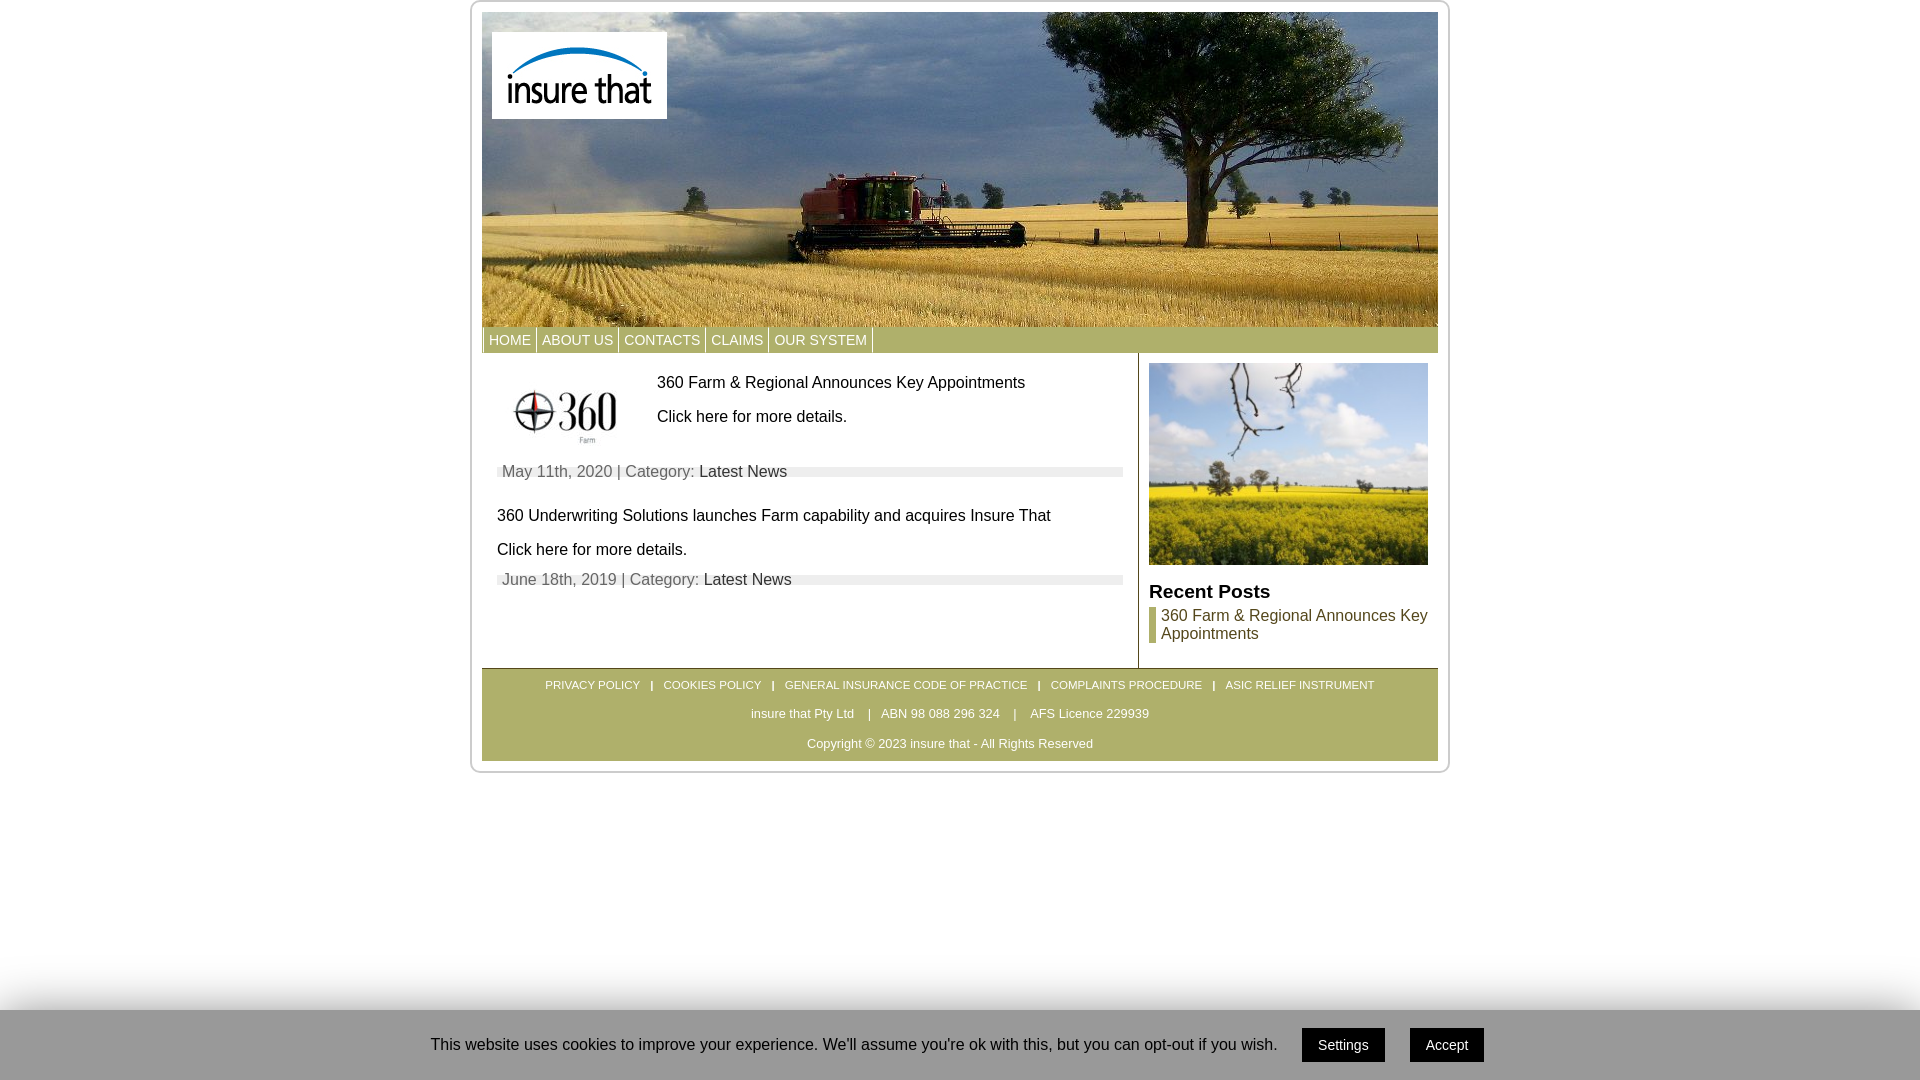  Describe the element at coordinates (743, 472) in the screenshot. I see `Latest News` at that location.